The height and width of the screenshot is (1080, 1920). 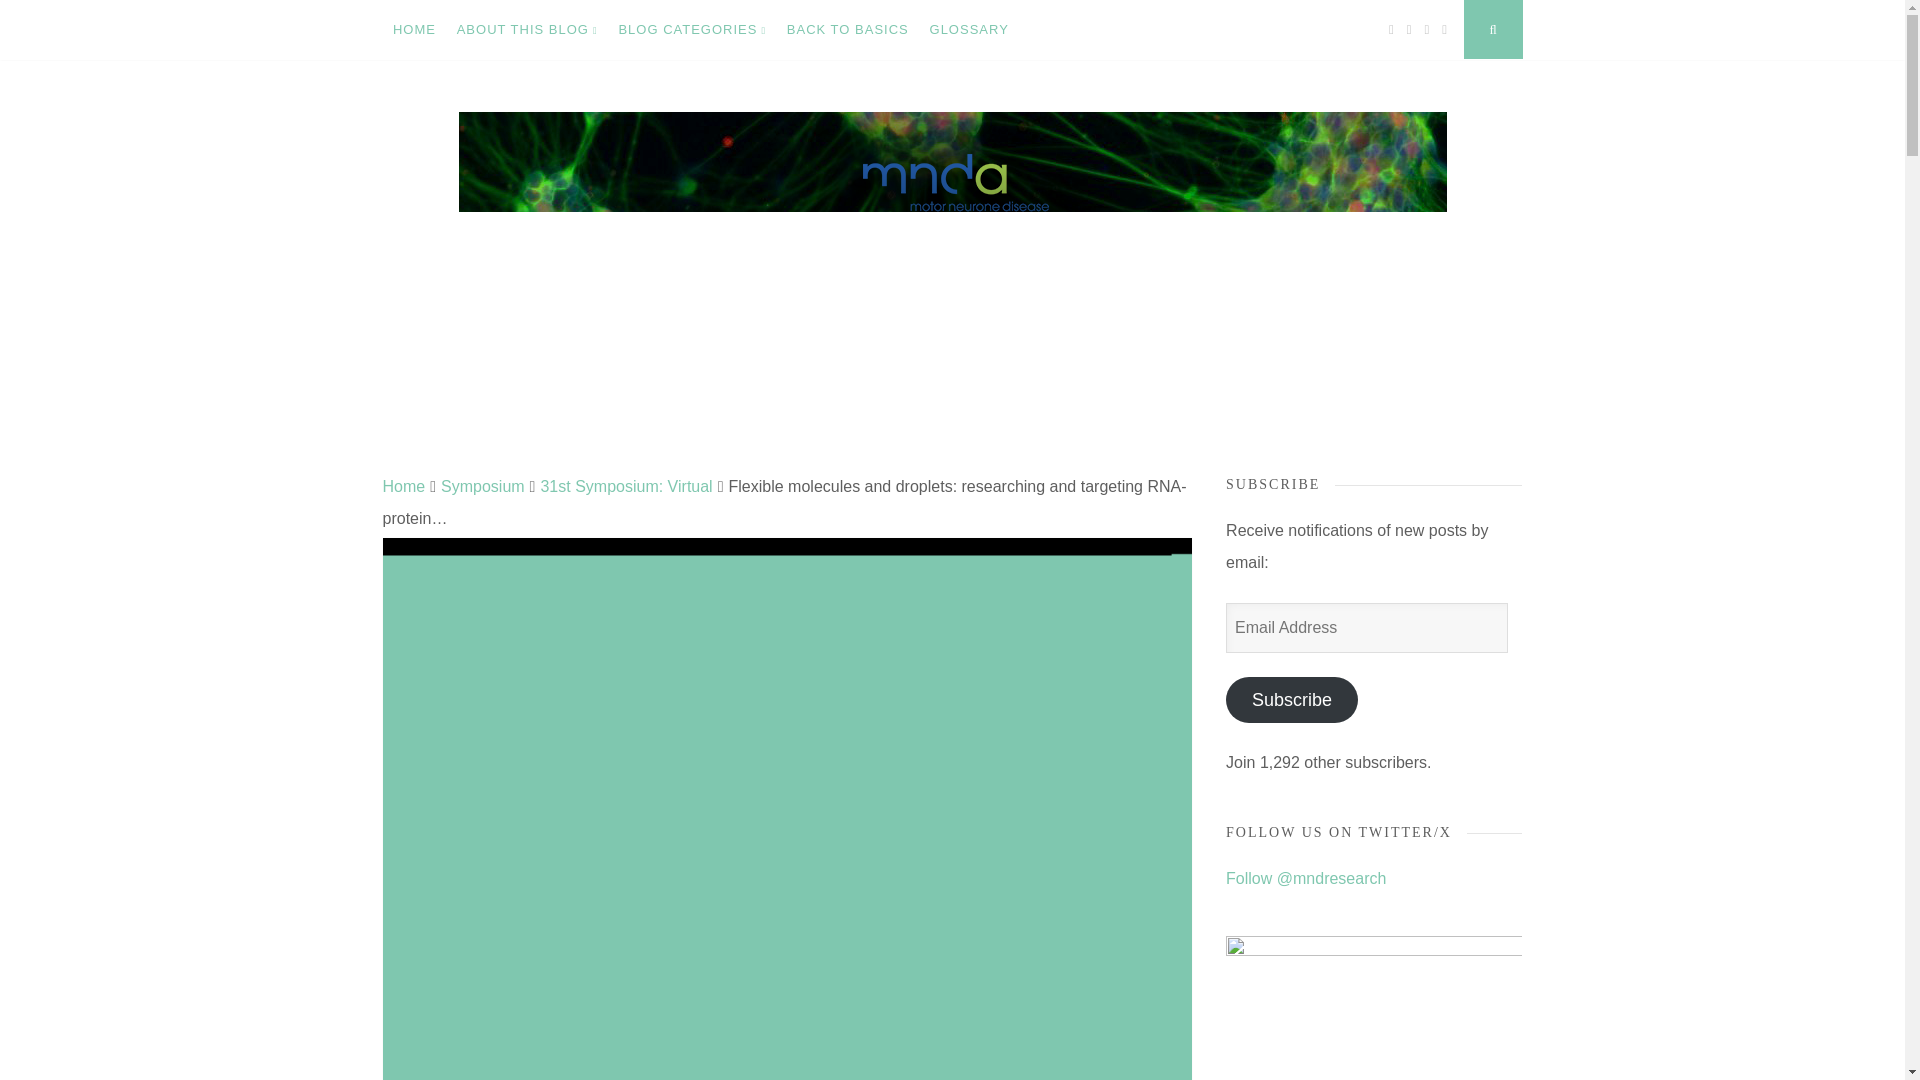 I want to click on 31st Symposium: Virtual, so click(x=626, y=486).